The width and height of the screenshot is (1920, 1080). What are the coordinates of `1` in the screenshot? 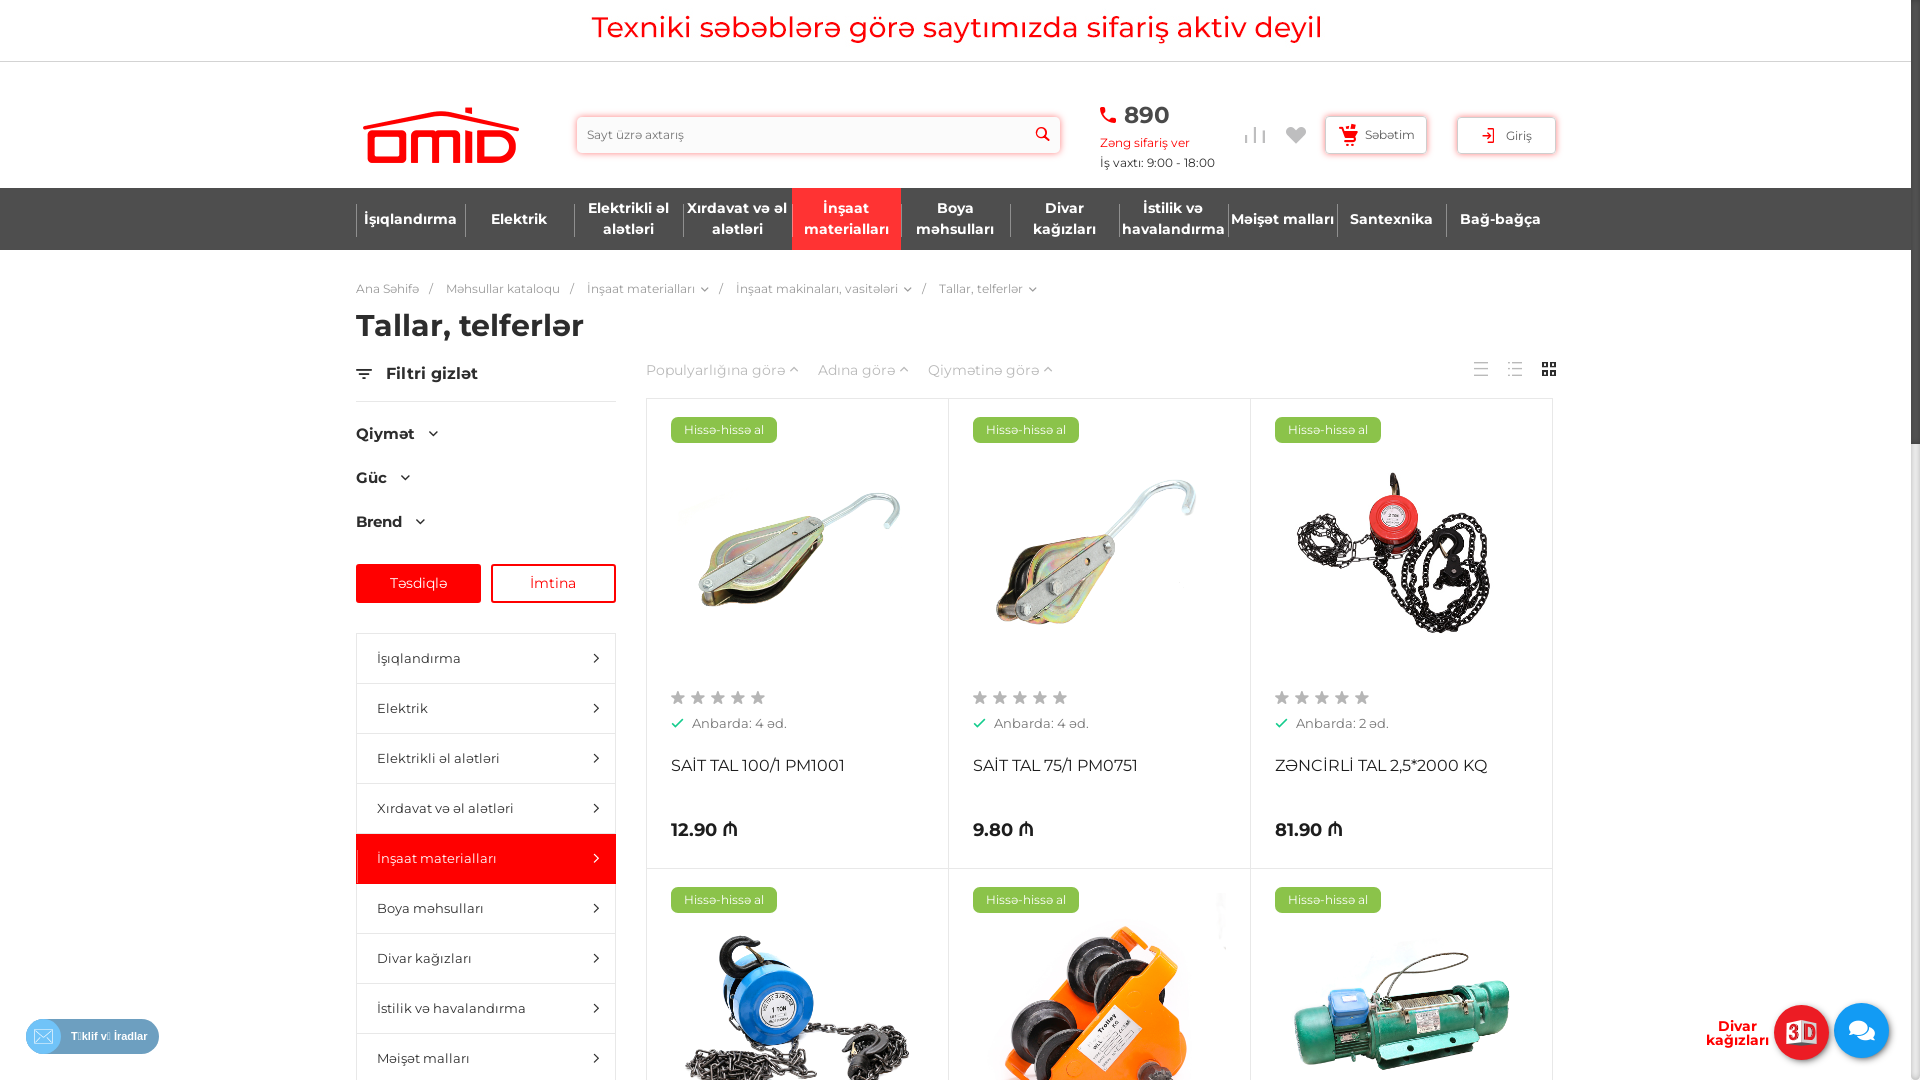 It's located at (1282, 698).